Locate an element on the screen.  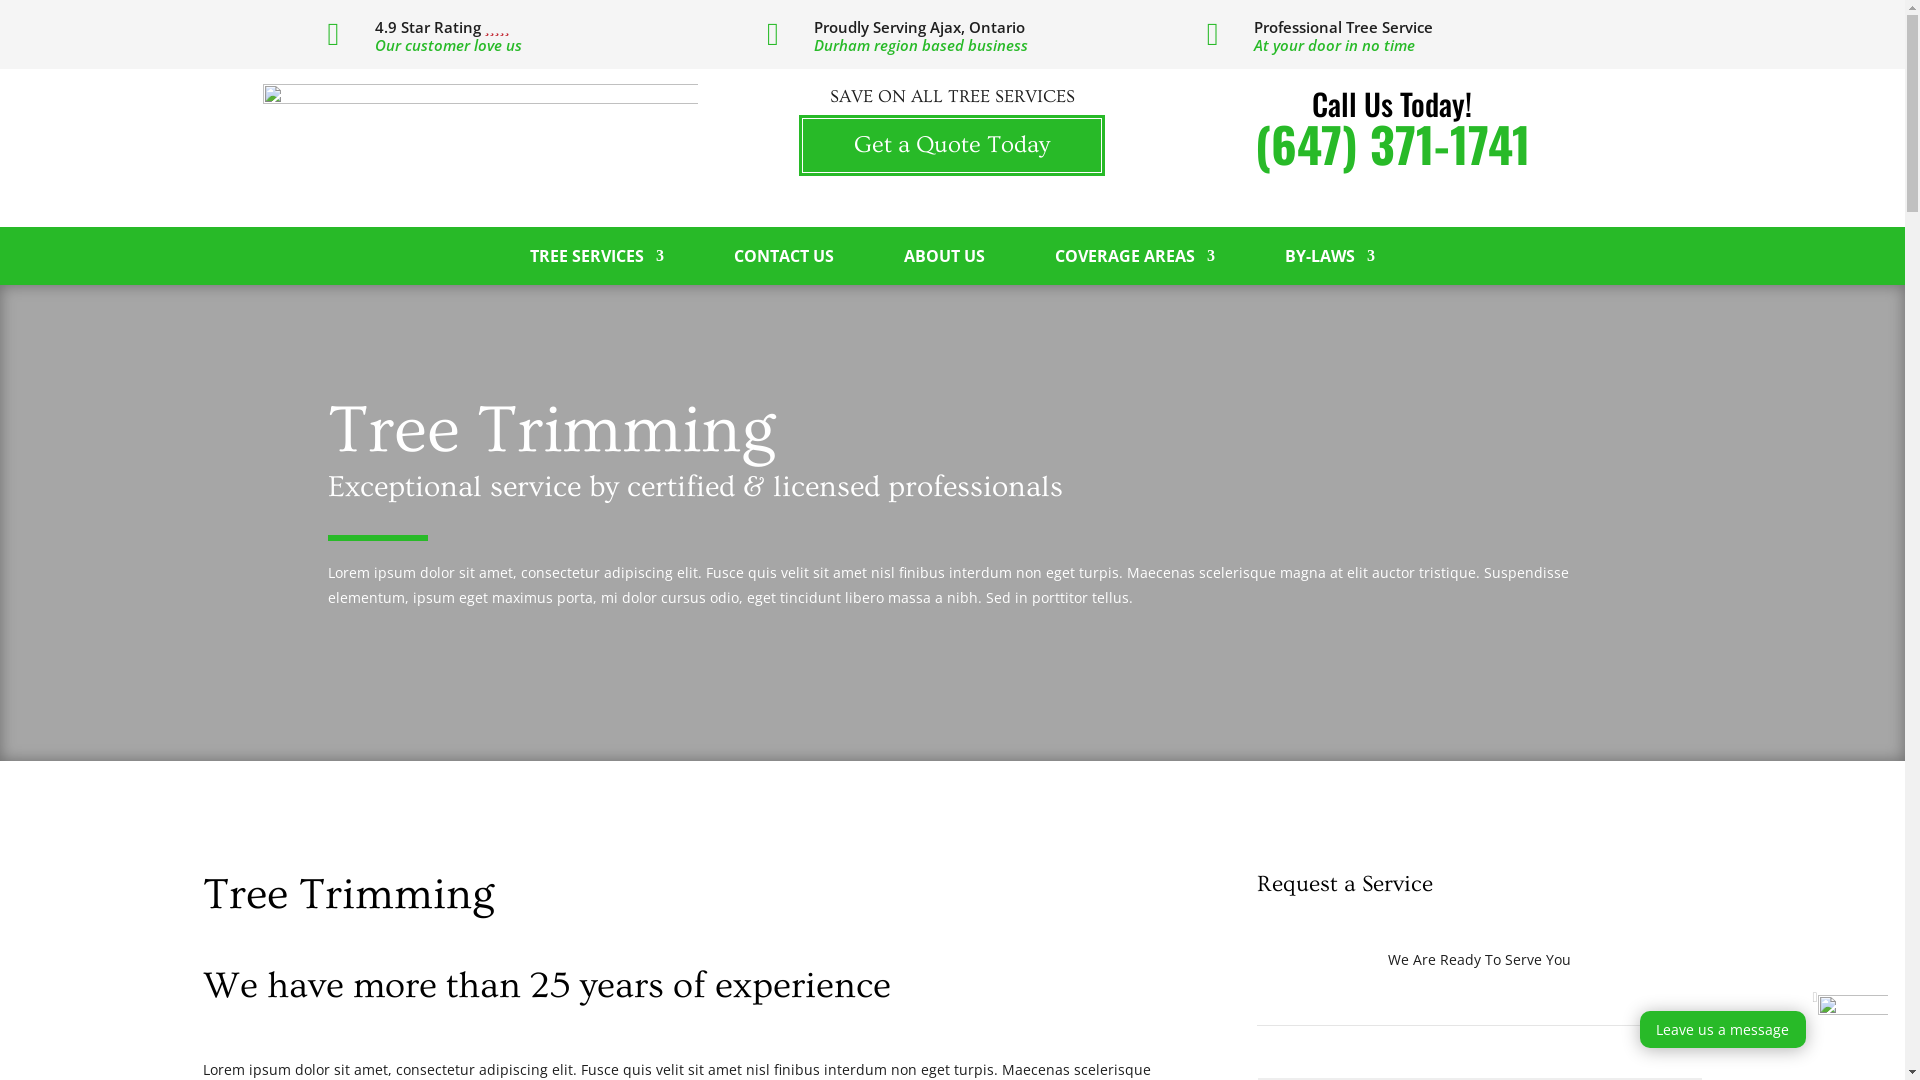
TREE SERVICES is located at coordinates (597, 267).